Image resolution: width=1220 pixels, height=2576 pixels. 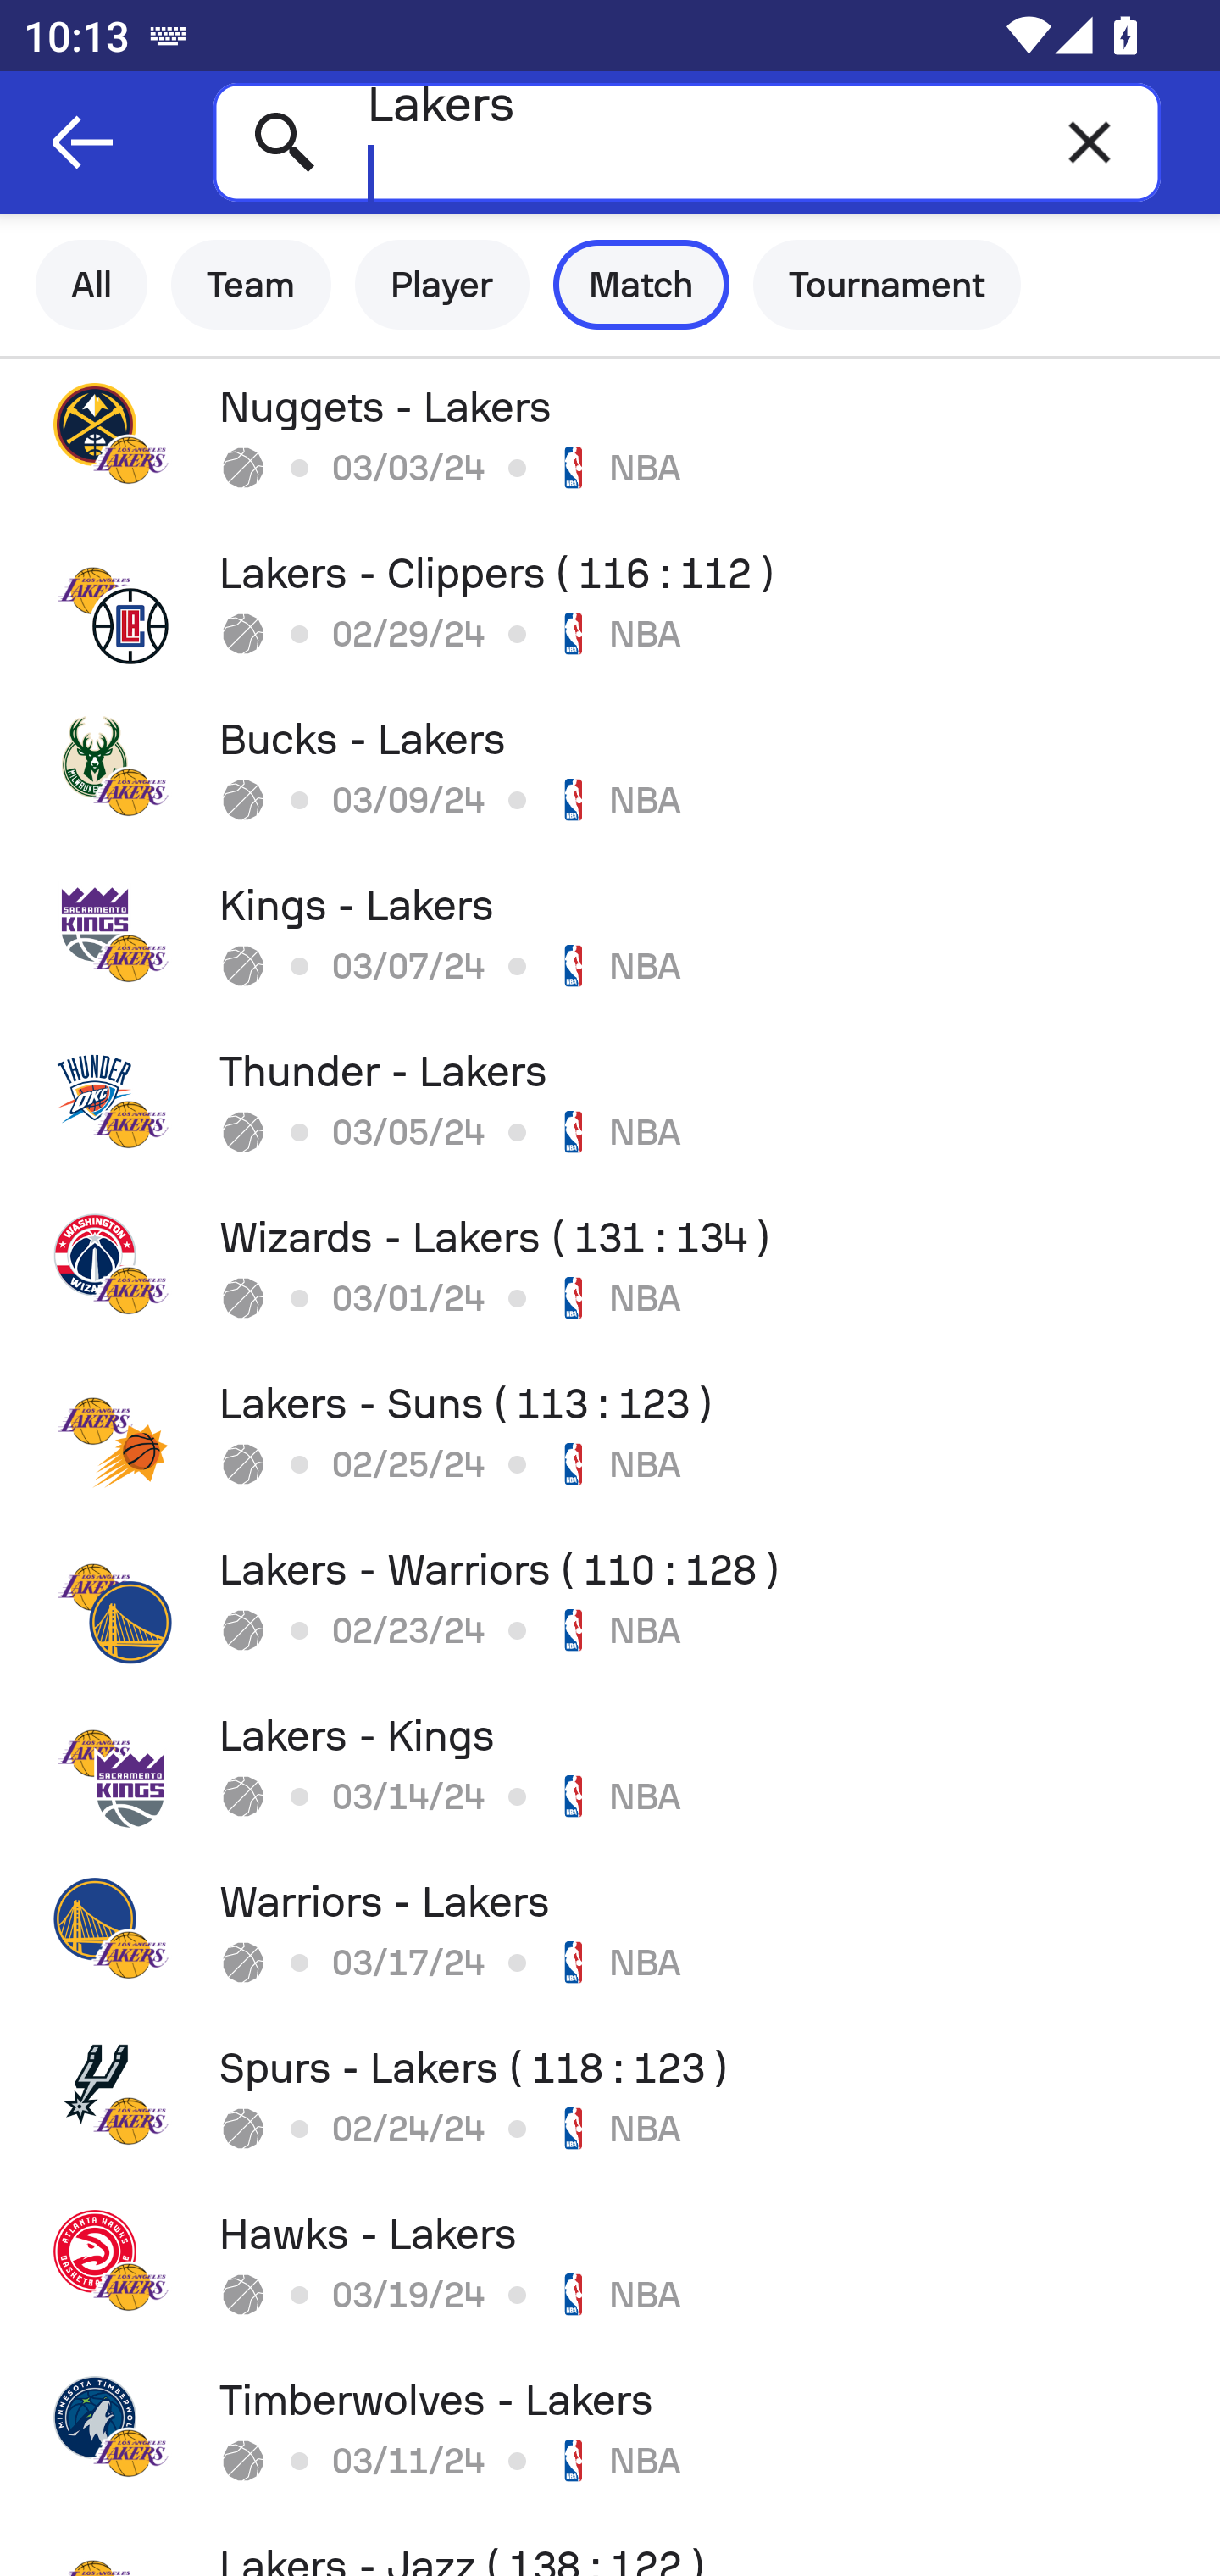 I want to click on Team, so click(x=251, y=285).